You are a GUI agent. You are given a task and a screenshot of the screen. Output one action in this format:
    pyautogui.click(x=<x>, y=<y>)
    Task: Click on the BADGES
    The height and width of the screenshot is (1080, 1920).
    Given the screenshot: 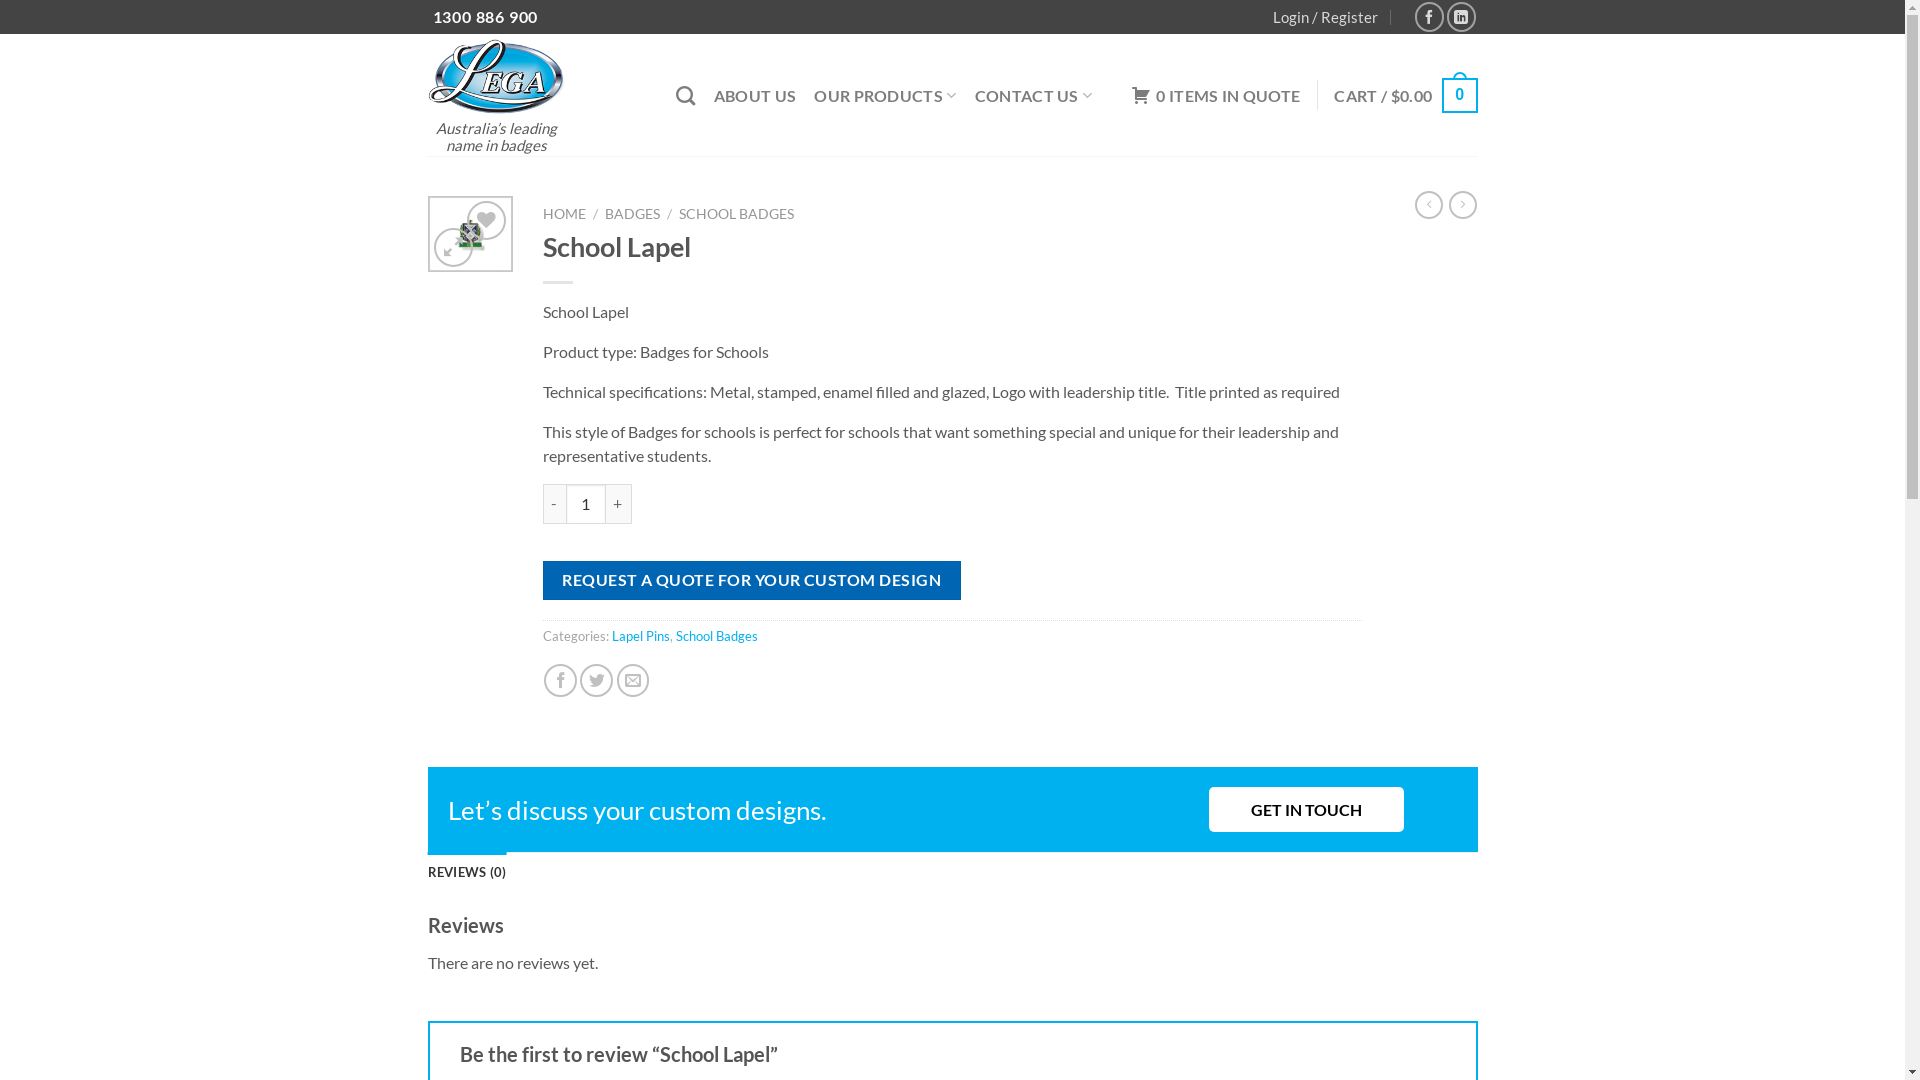 What is the action you would take?
    pyautogui.click(x=632, y=214)
    